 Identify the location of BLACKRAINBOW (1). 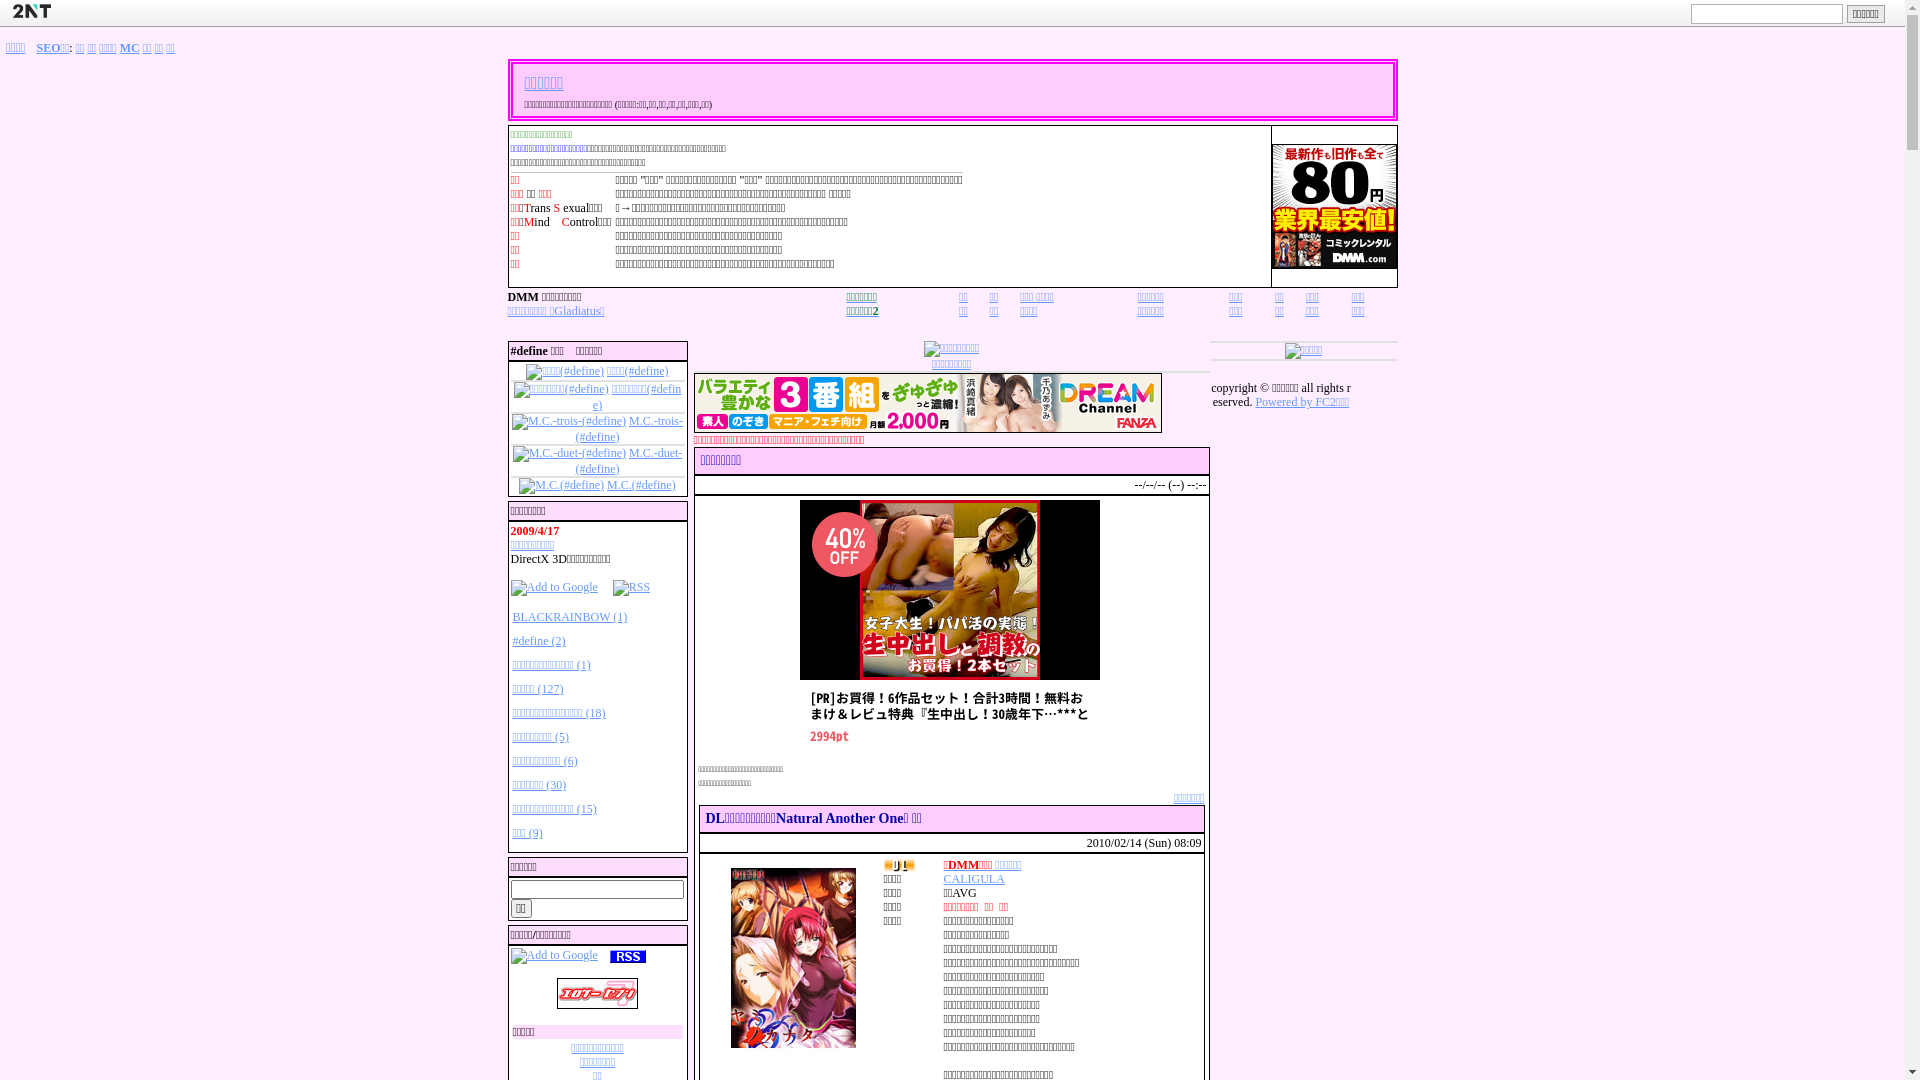
(570, 616).